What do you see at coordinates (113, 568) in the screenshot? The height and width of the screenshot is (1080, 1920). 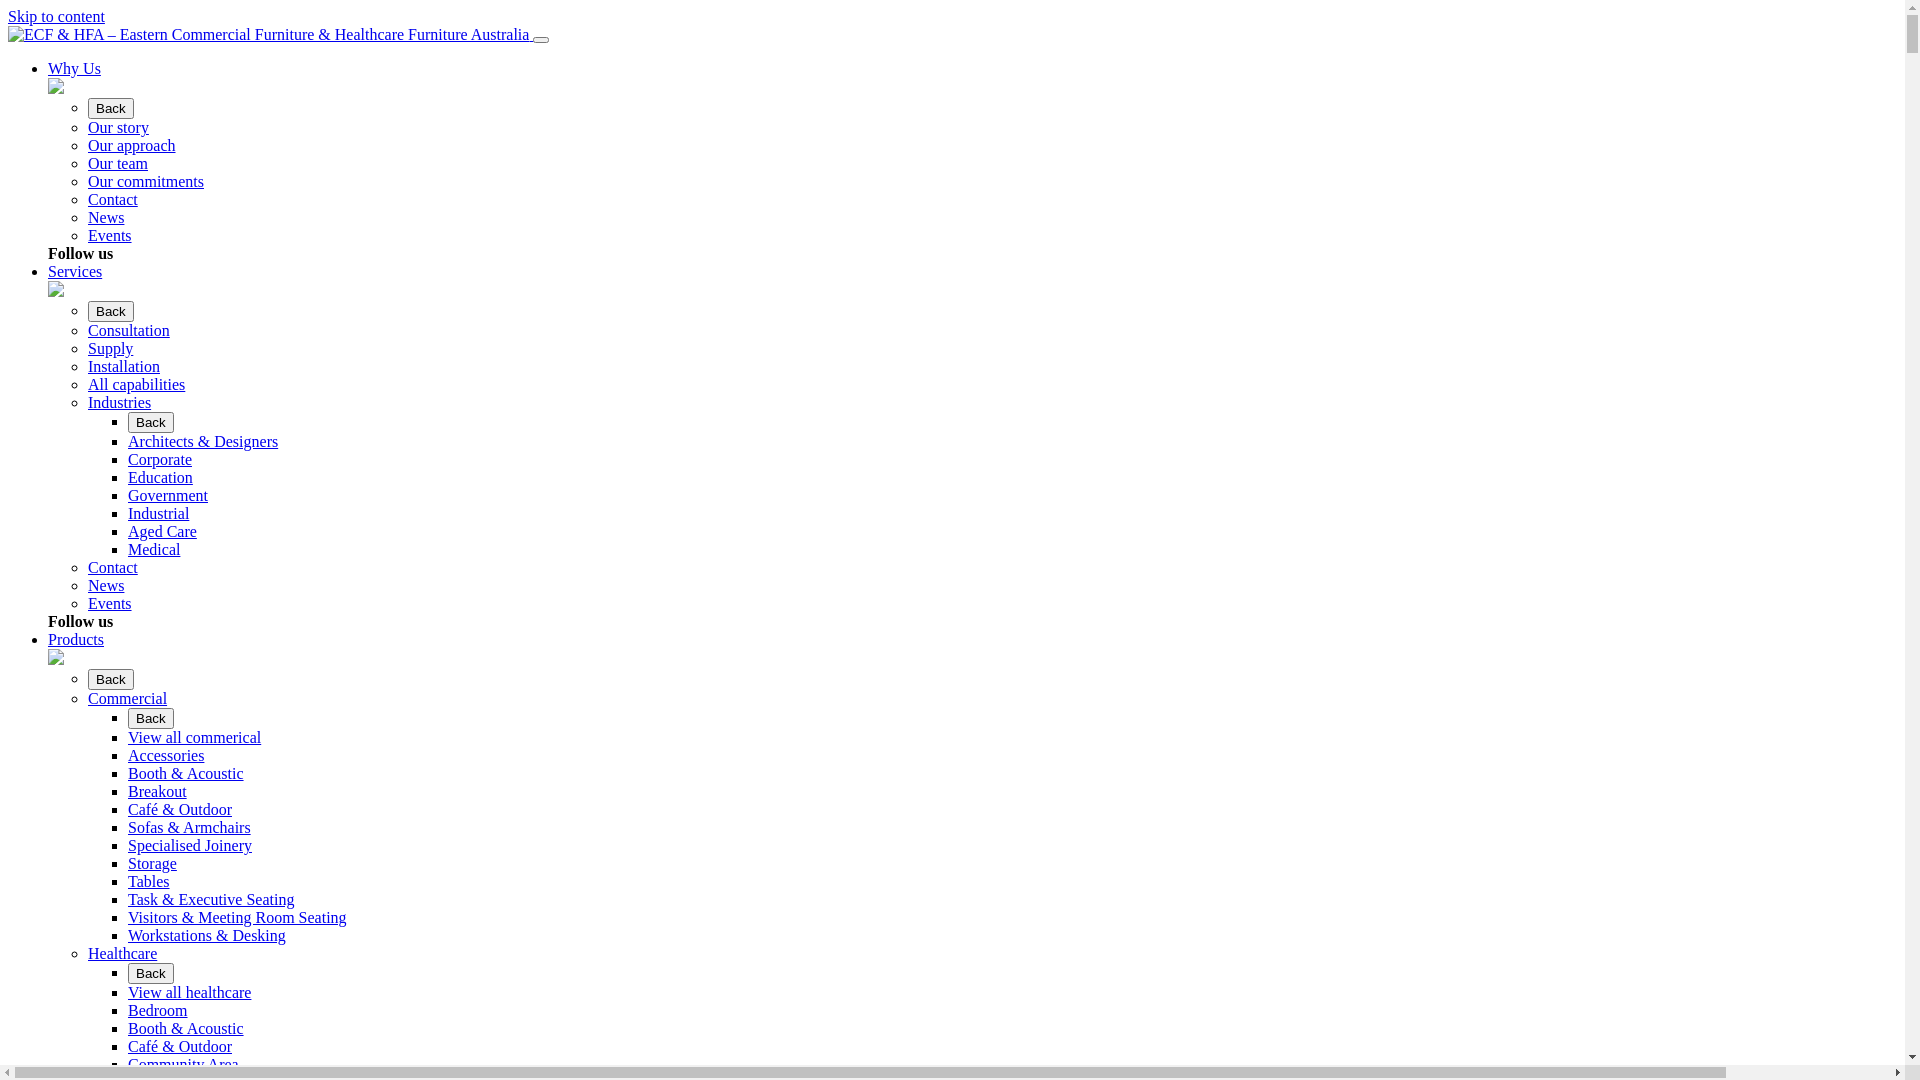 I see `Contact` at bounding box center [113, 568].